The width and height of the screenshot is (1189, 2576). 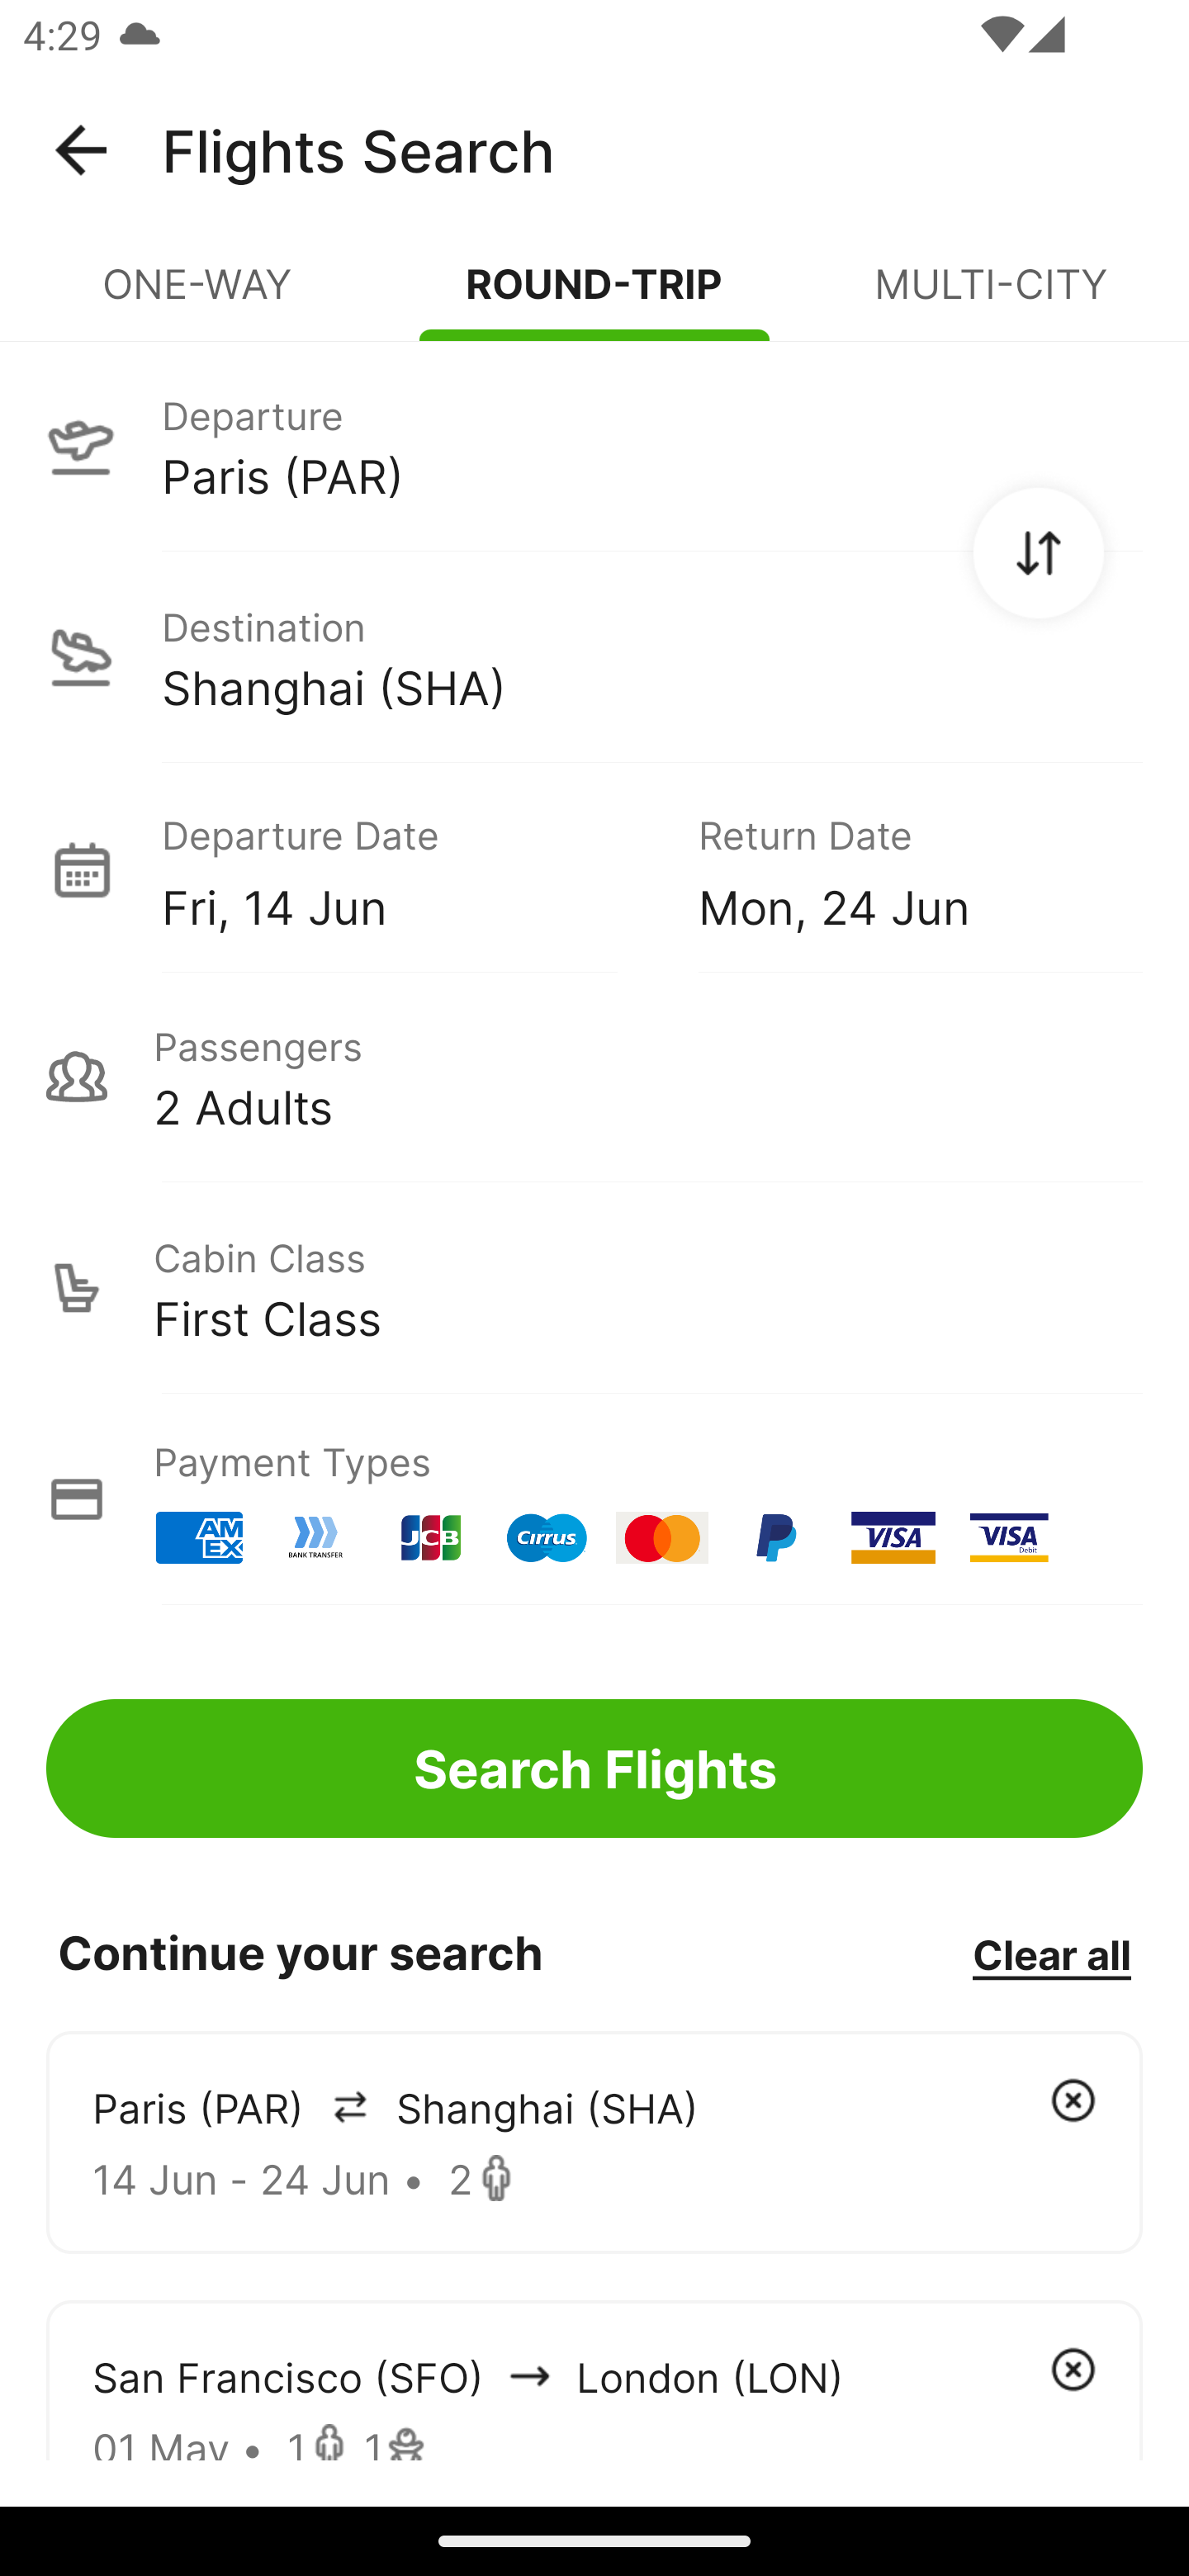 I want to click on Passengers 2 Adults, so click(x=594, y=1077).